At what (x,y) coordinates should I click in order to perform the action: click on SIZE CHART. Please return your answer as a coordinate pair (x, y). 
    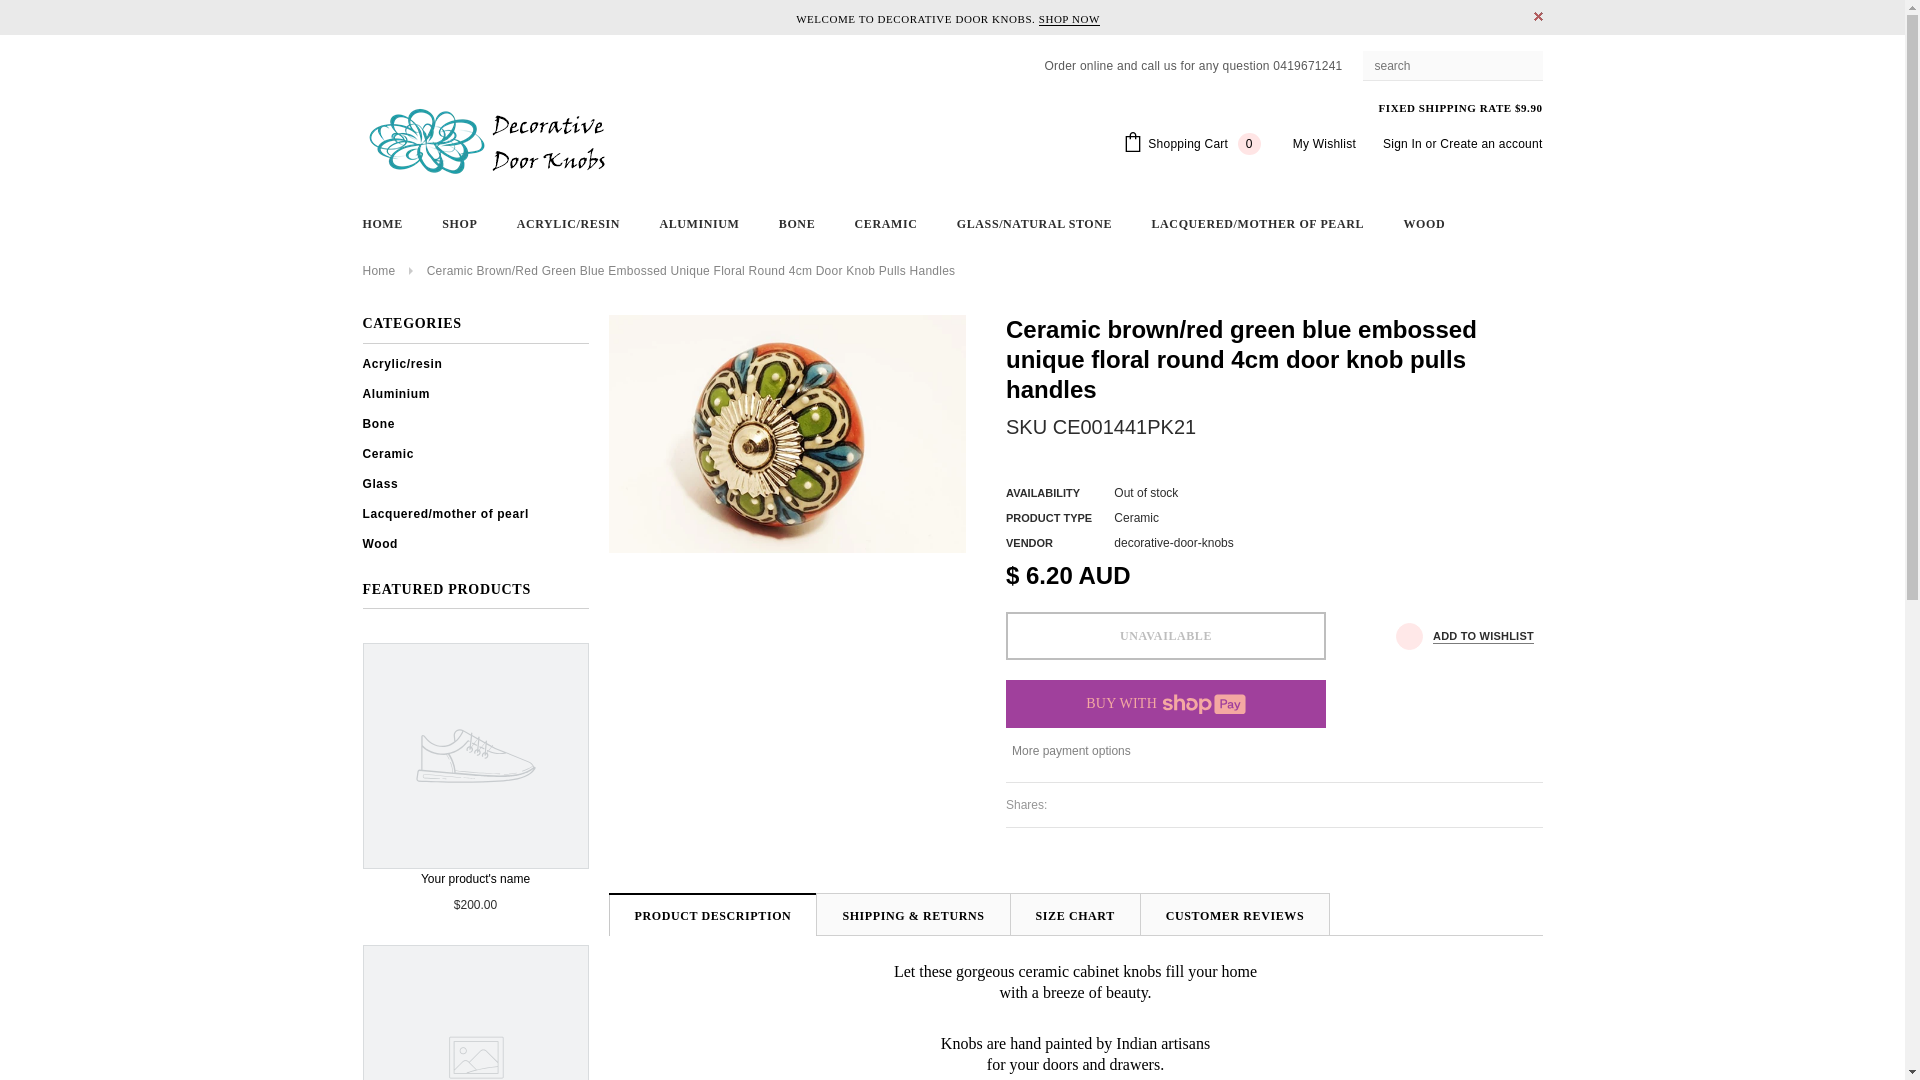
    Looking at the image, I should click on (1075, 914).